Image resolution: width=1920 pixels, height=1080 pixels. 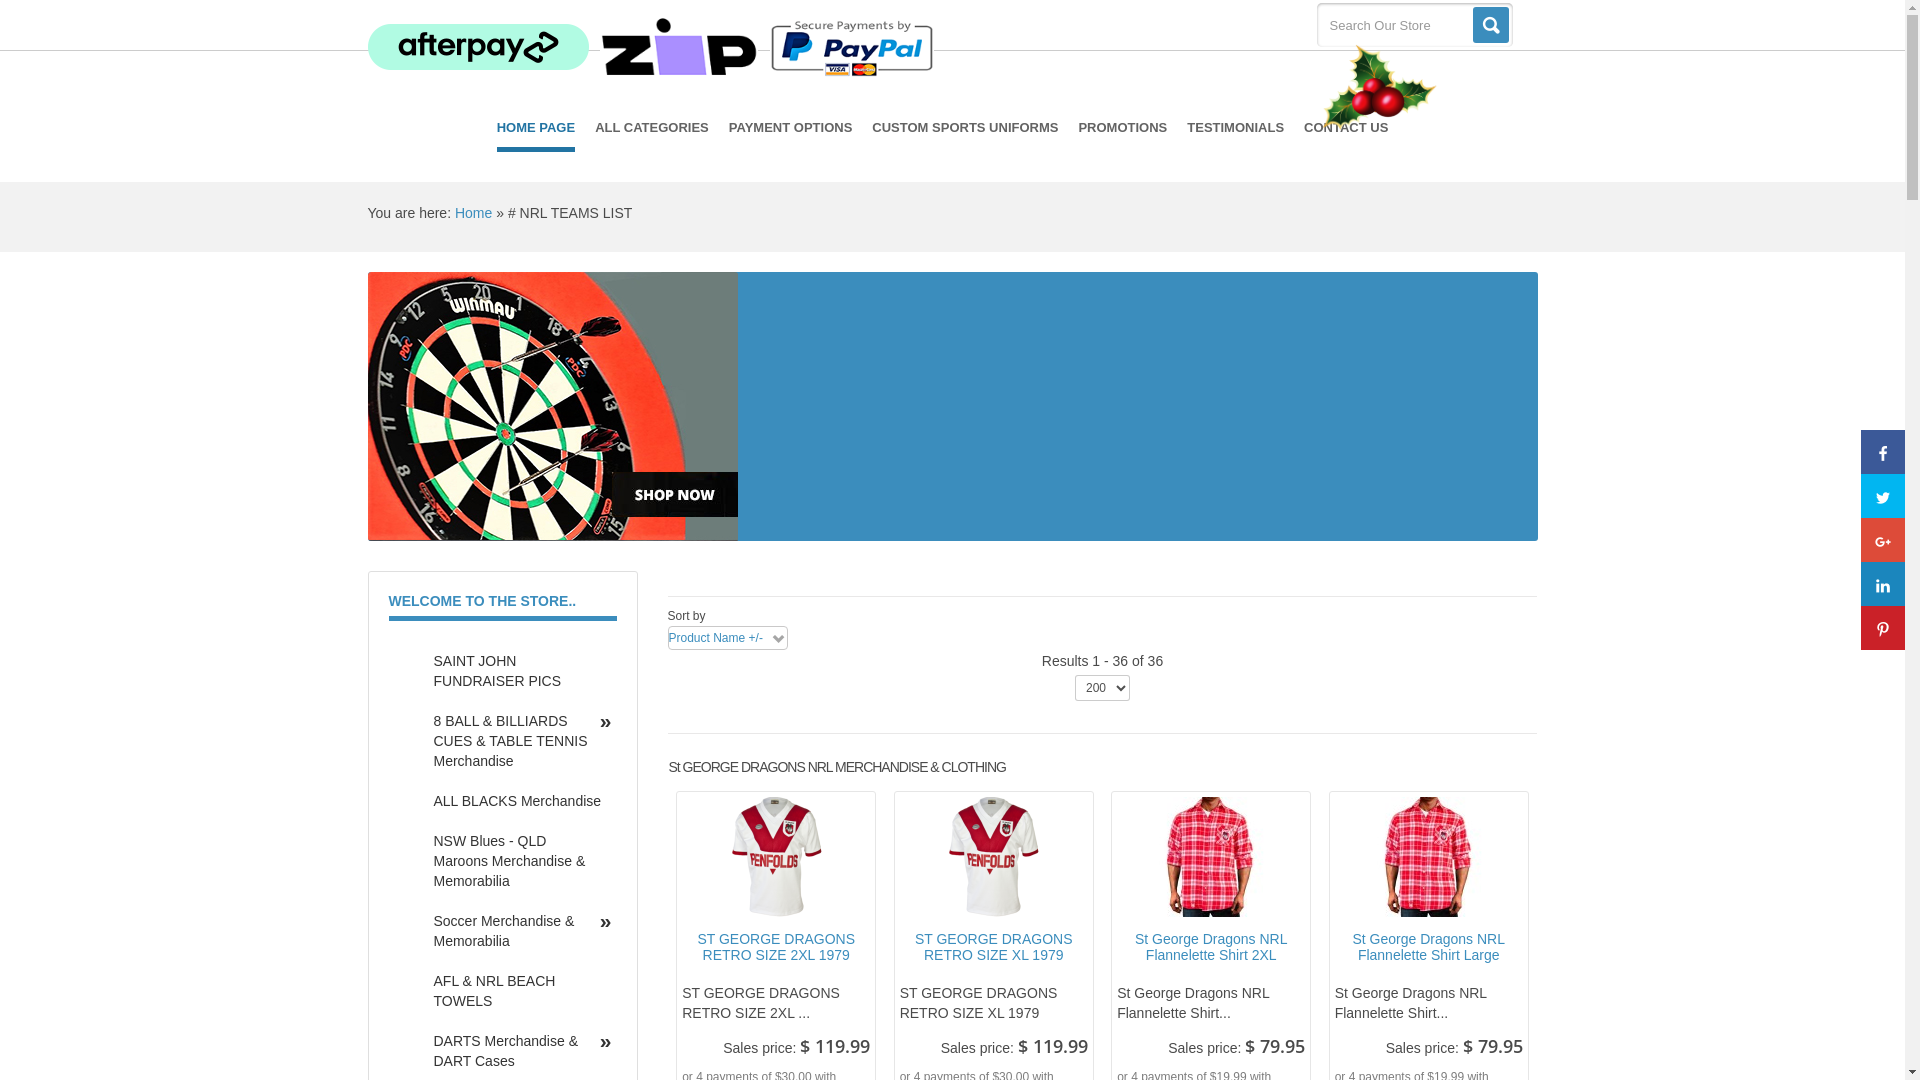 What do you see at coordinates (715, 638) in the screenshot?
I see `Product Name +/-` at bounding box center [715, 638].